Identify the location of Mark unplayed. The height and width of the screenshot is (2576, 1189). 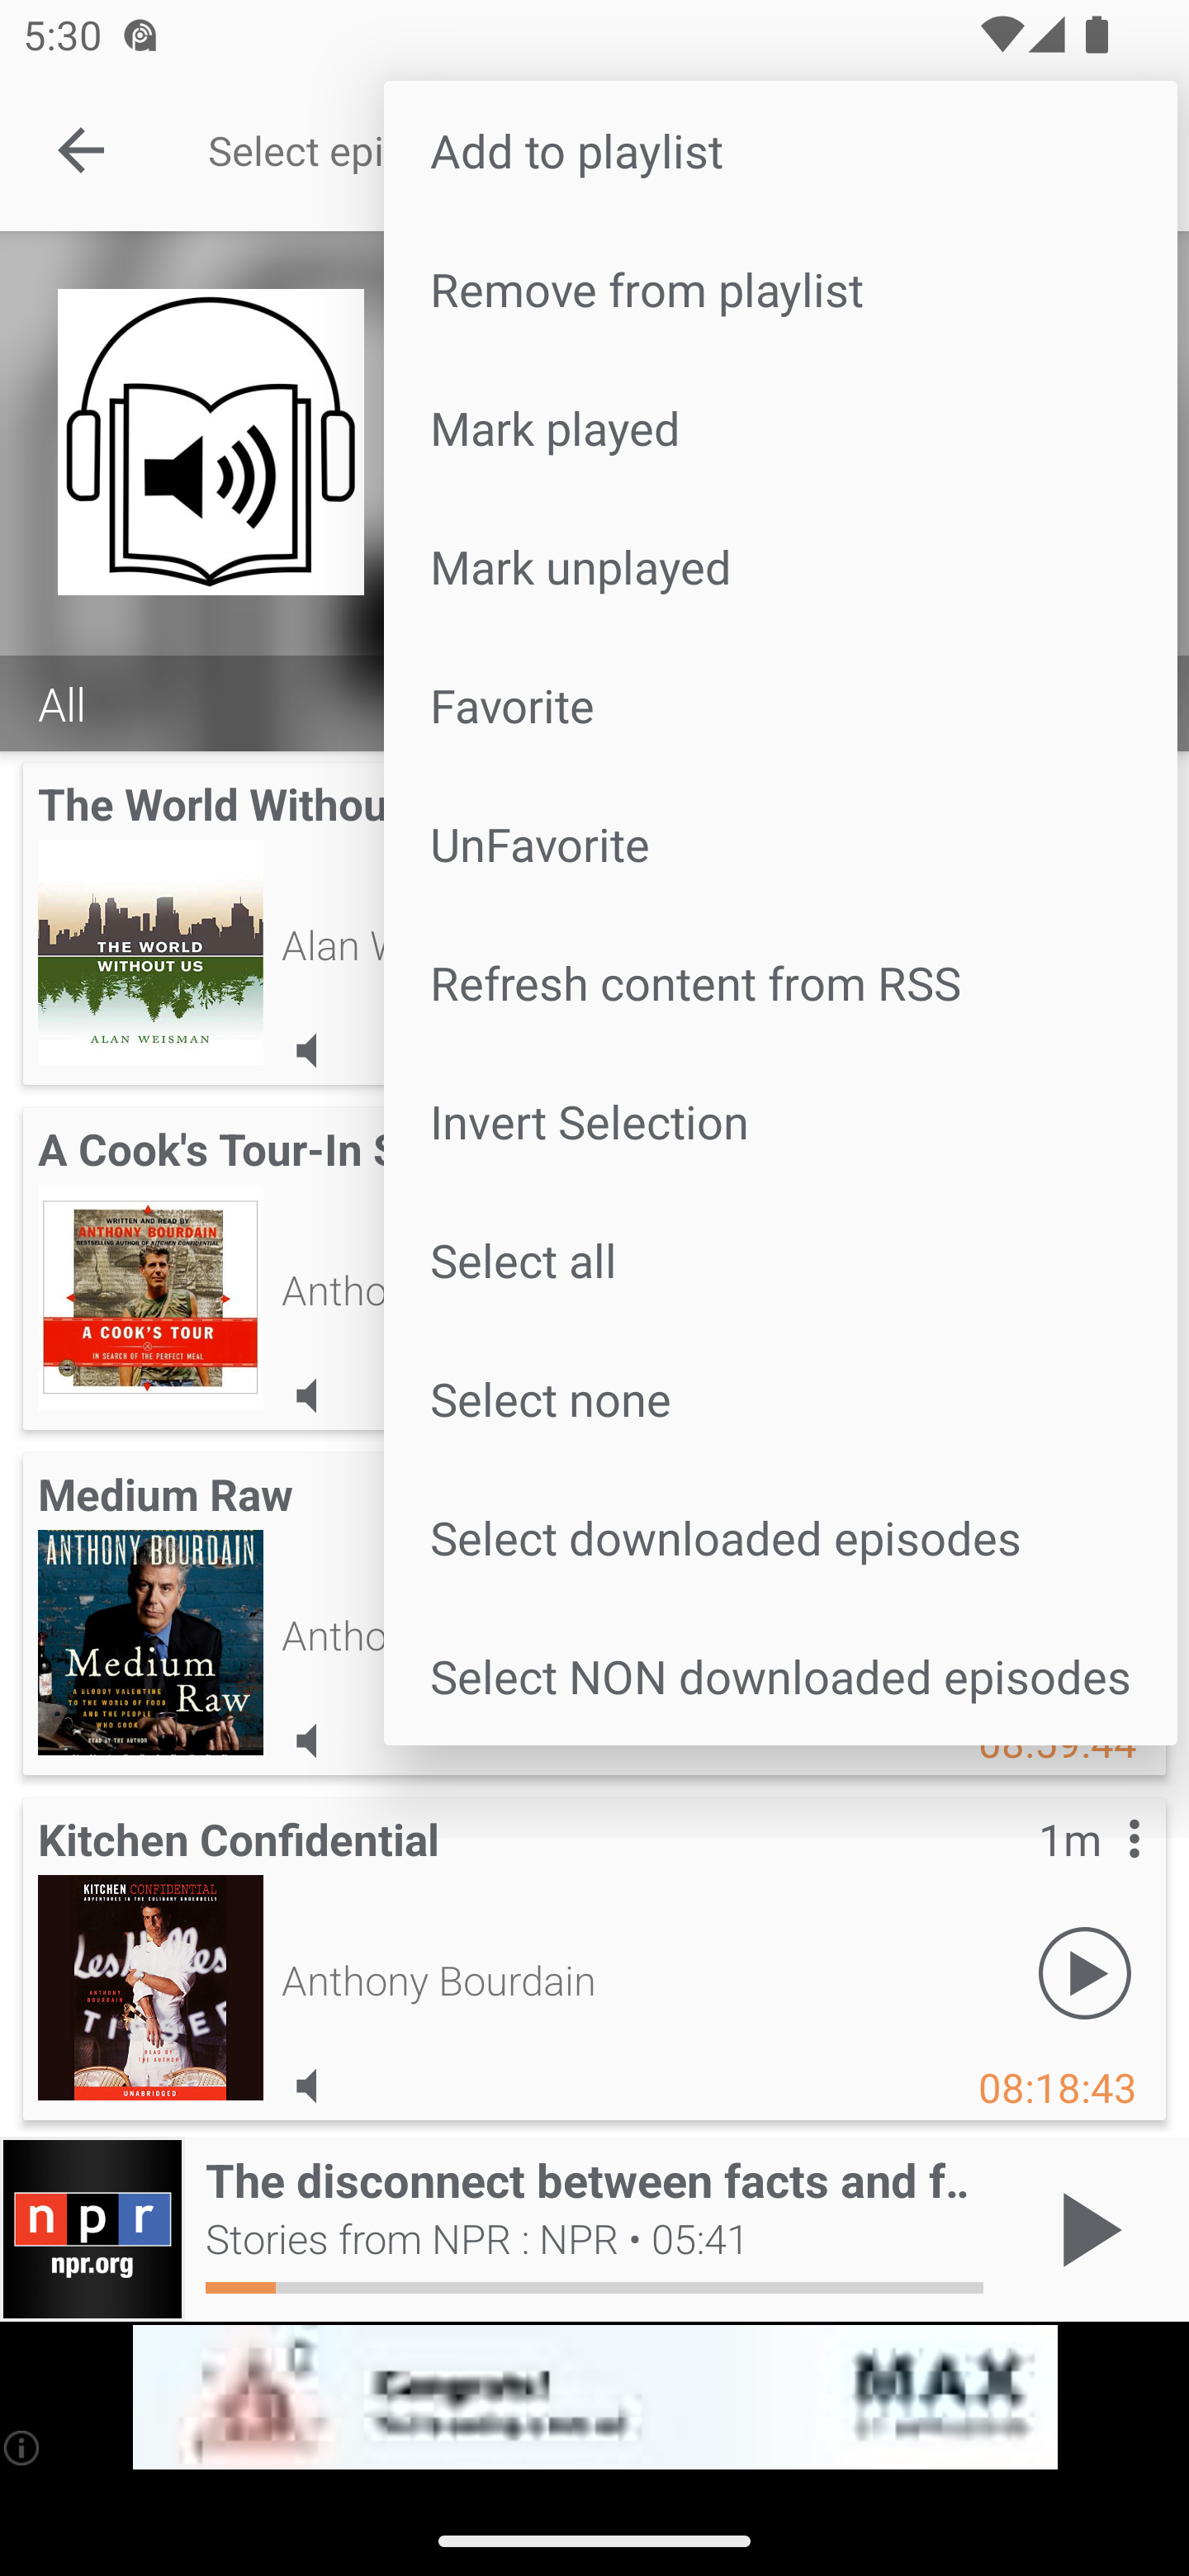
(780, 566).